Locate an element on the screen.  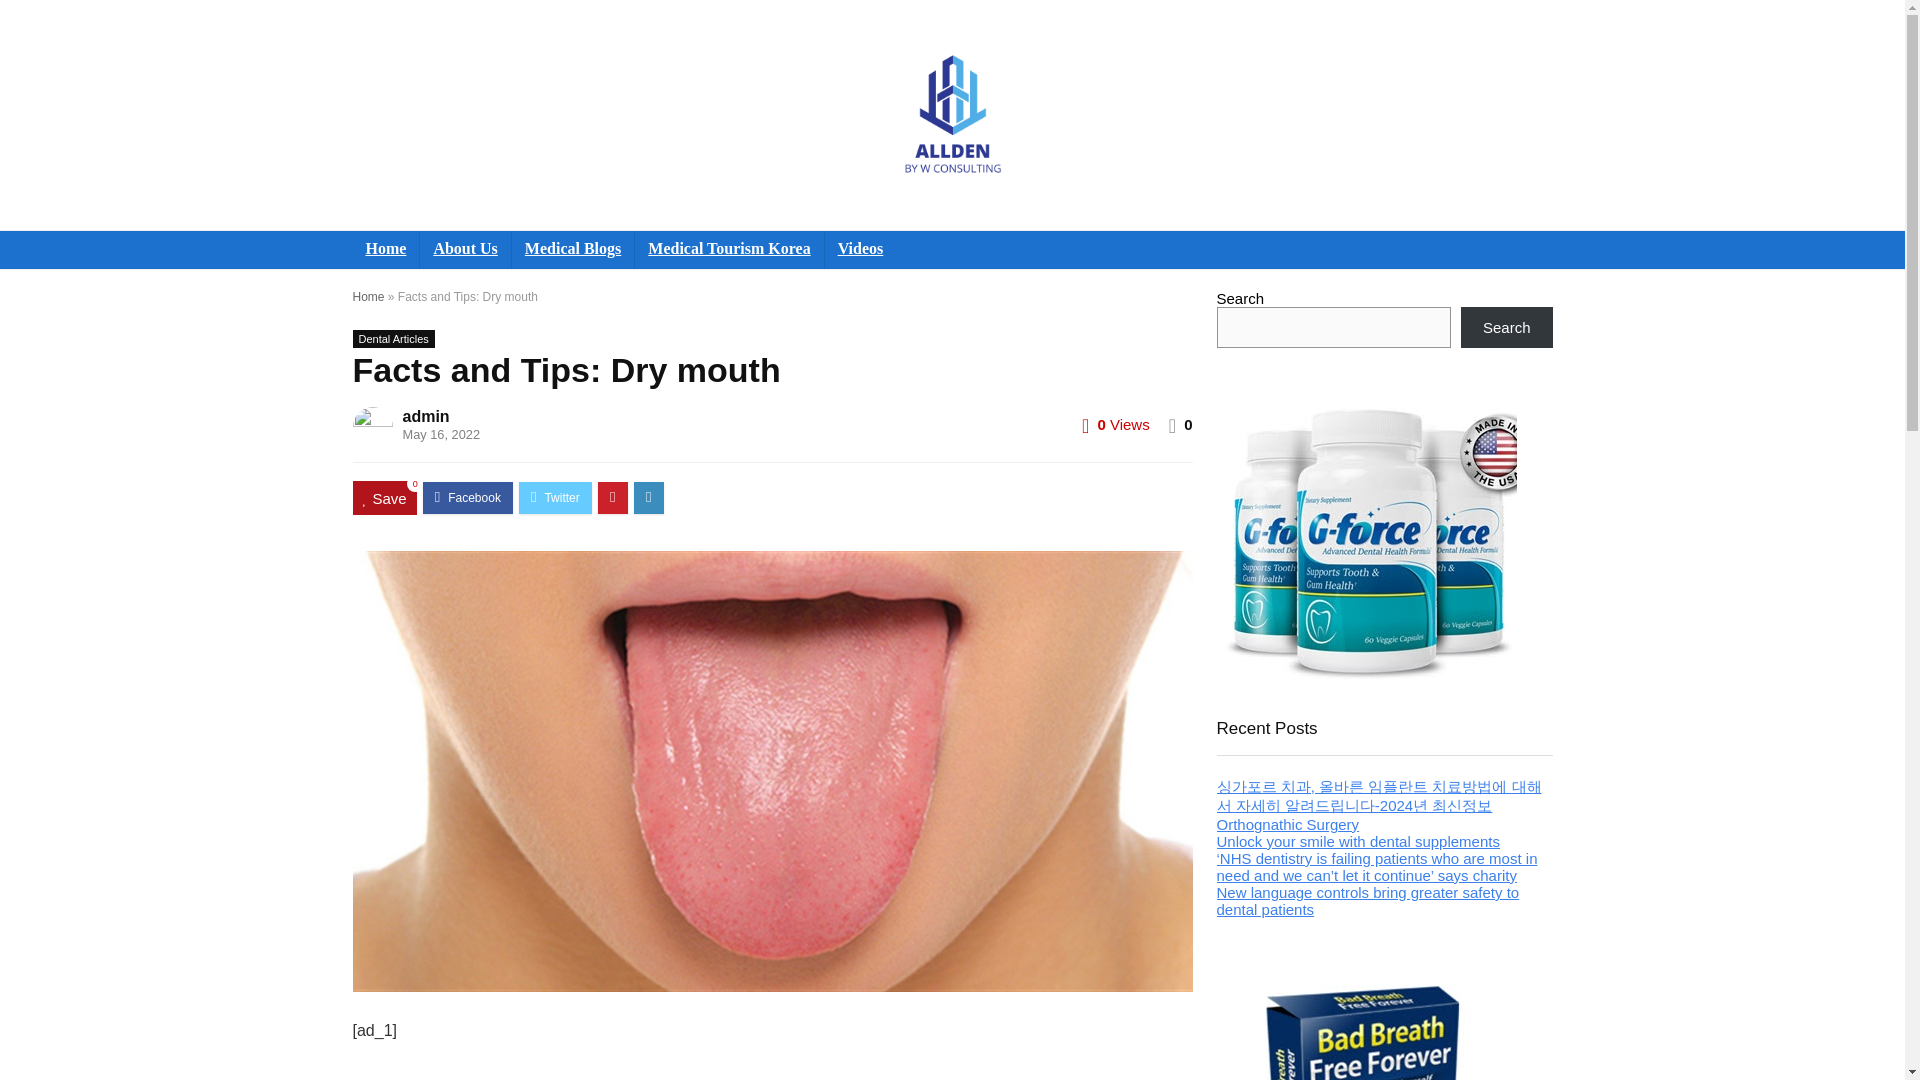
Home is located at coordinates (384, 250).